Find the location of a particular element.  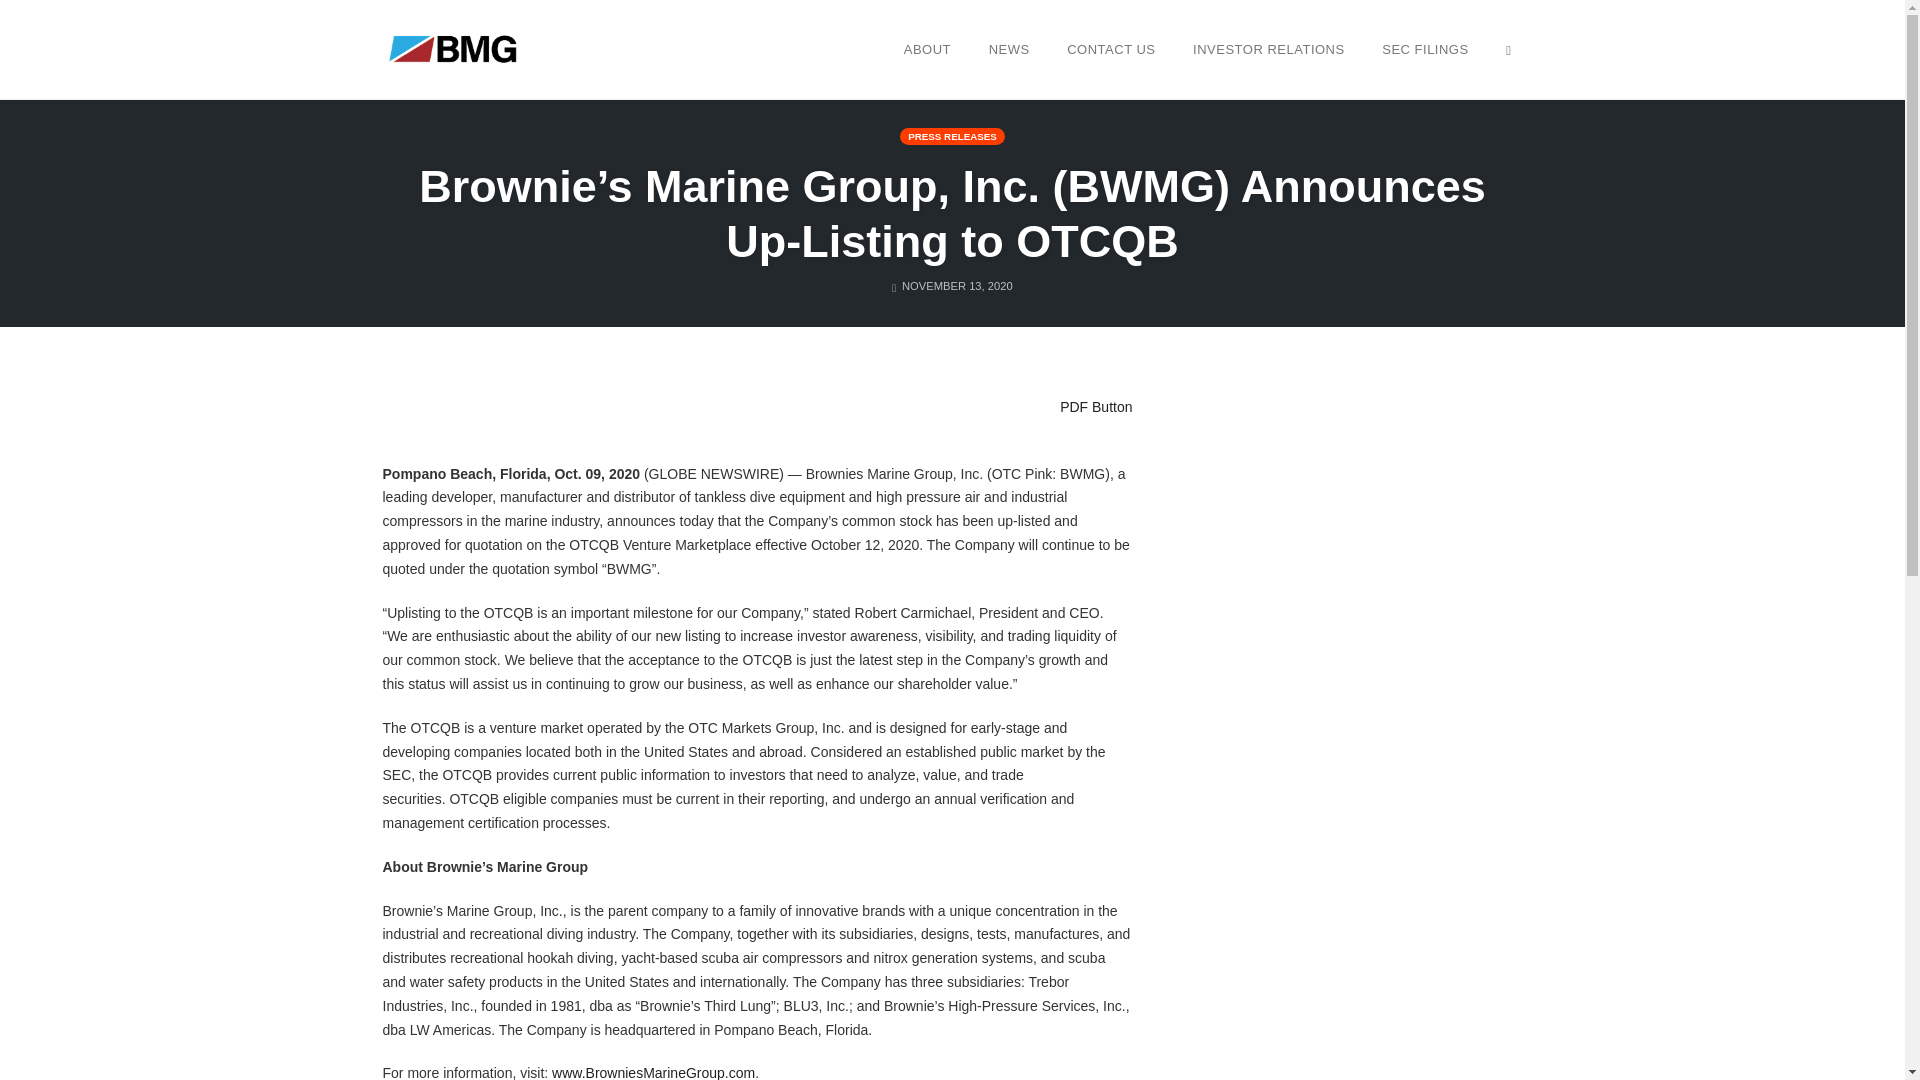

www.BrowniesMarineGroup.com is located at coordinates (653, 1072).